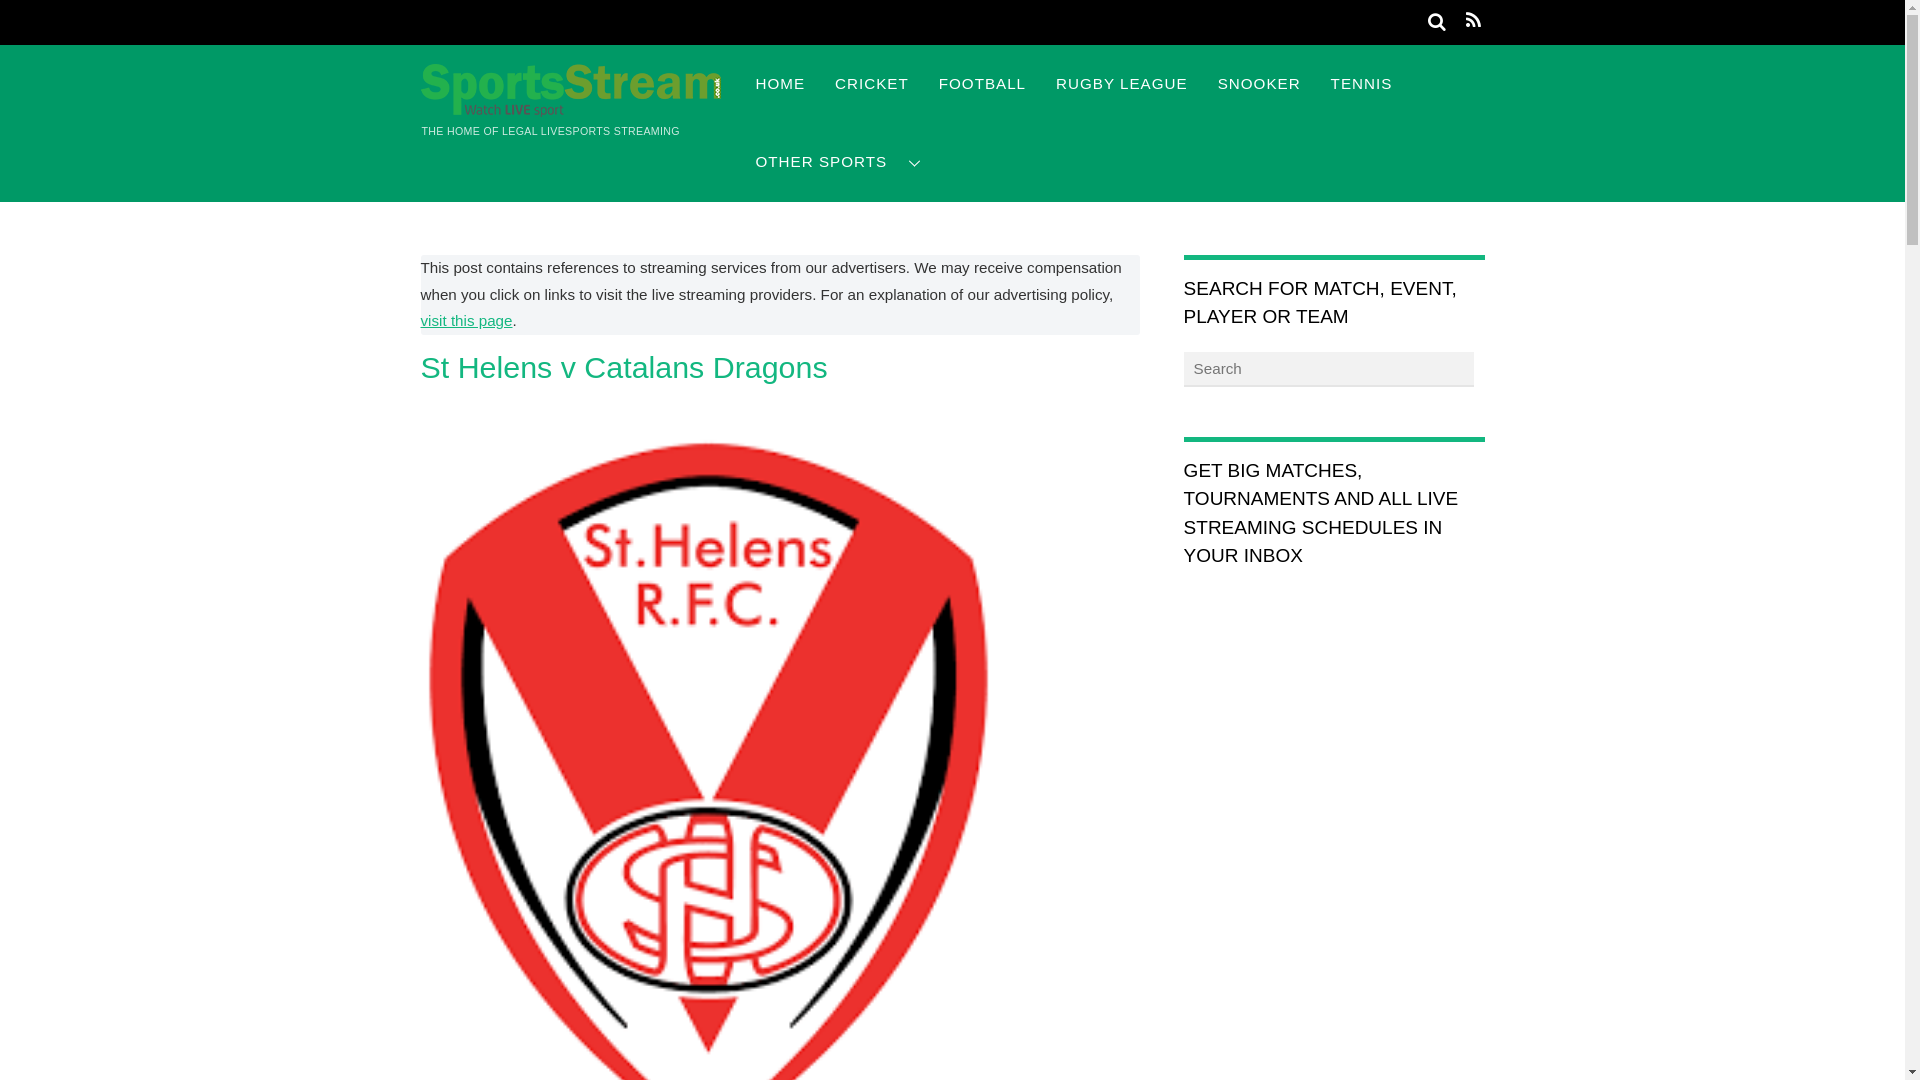 The height and width of the screenshot is (1080, 1920). I want to click on RUGBY LEAGUE, so click(1122, 84).